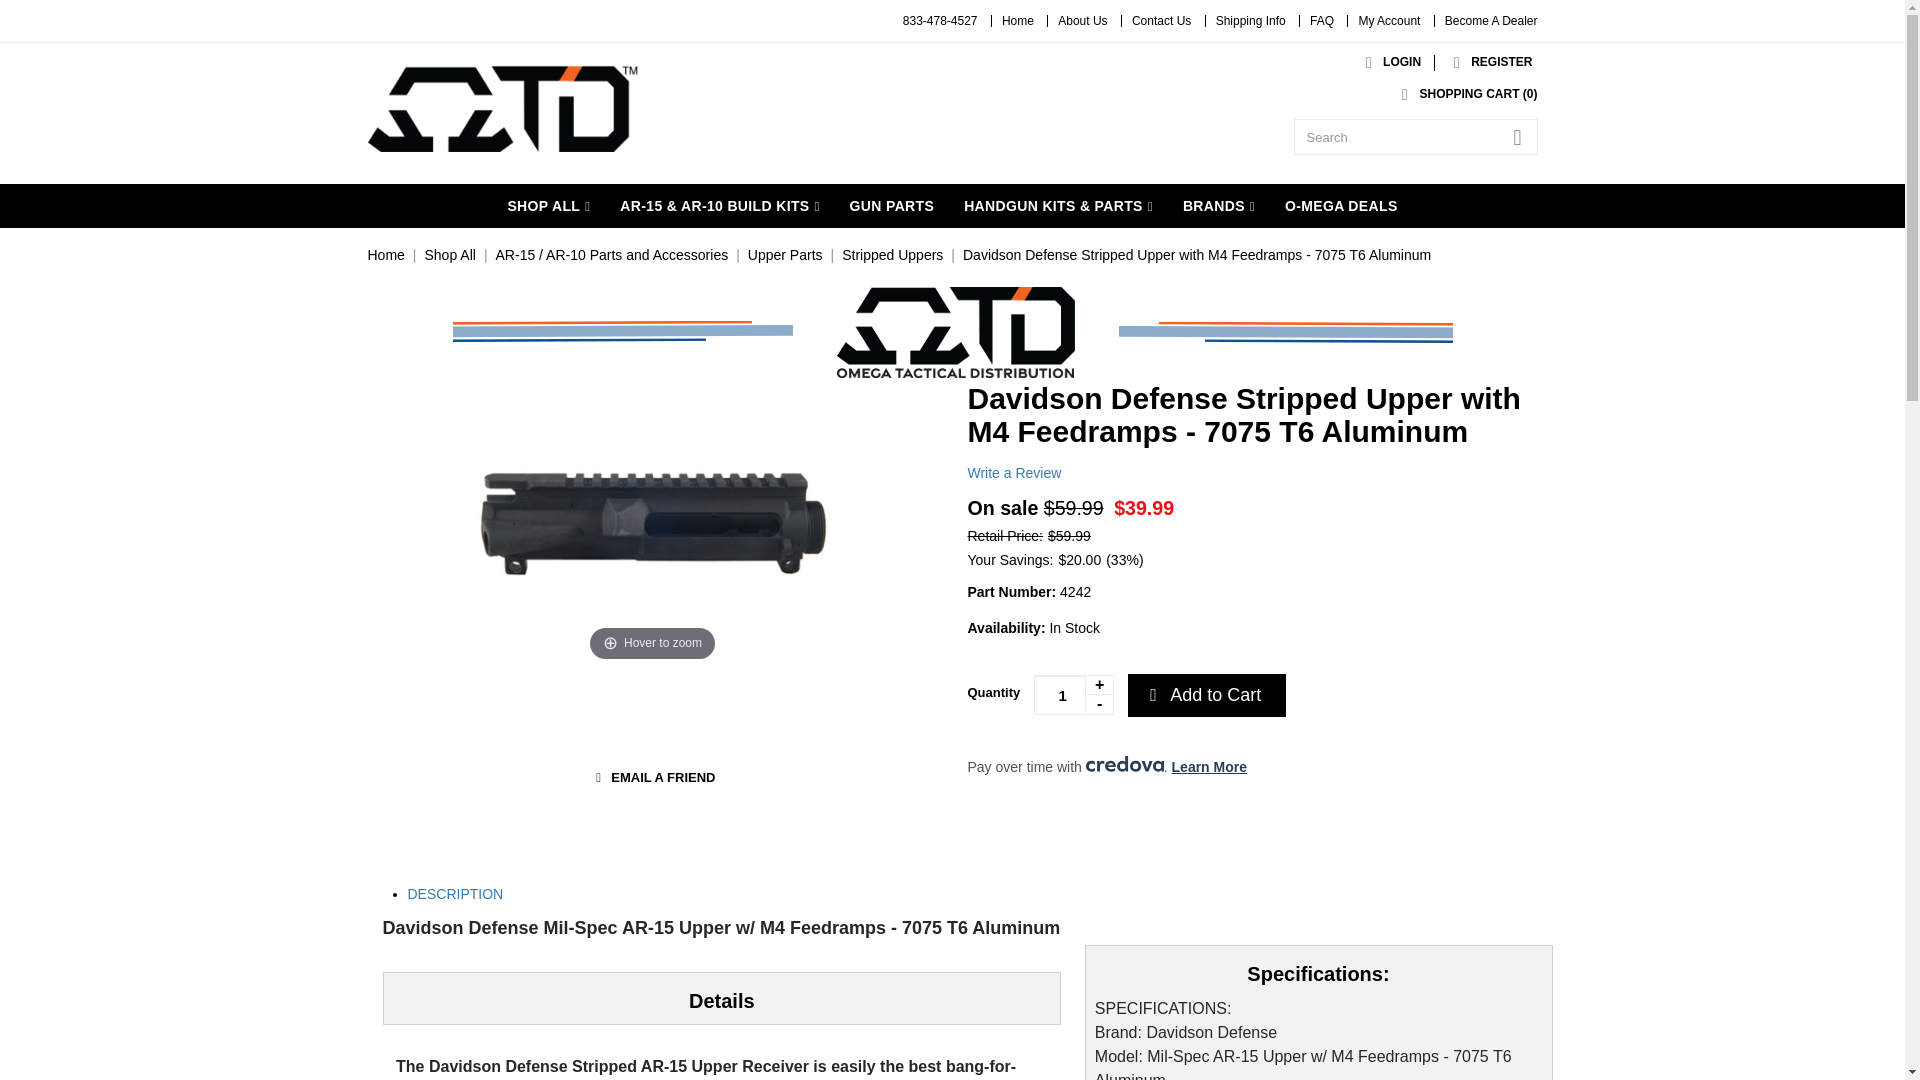  What do you see at coordinates (892, 205) in the screenshot?
I see `GUN PARTS` at bounding box center [892, 205].